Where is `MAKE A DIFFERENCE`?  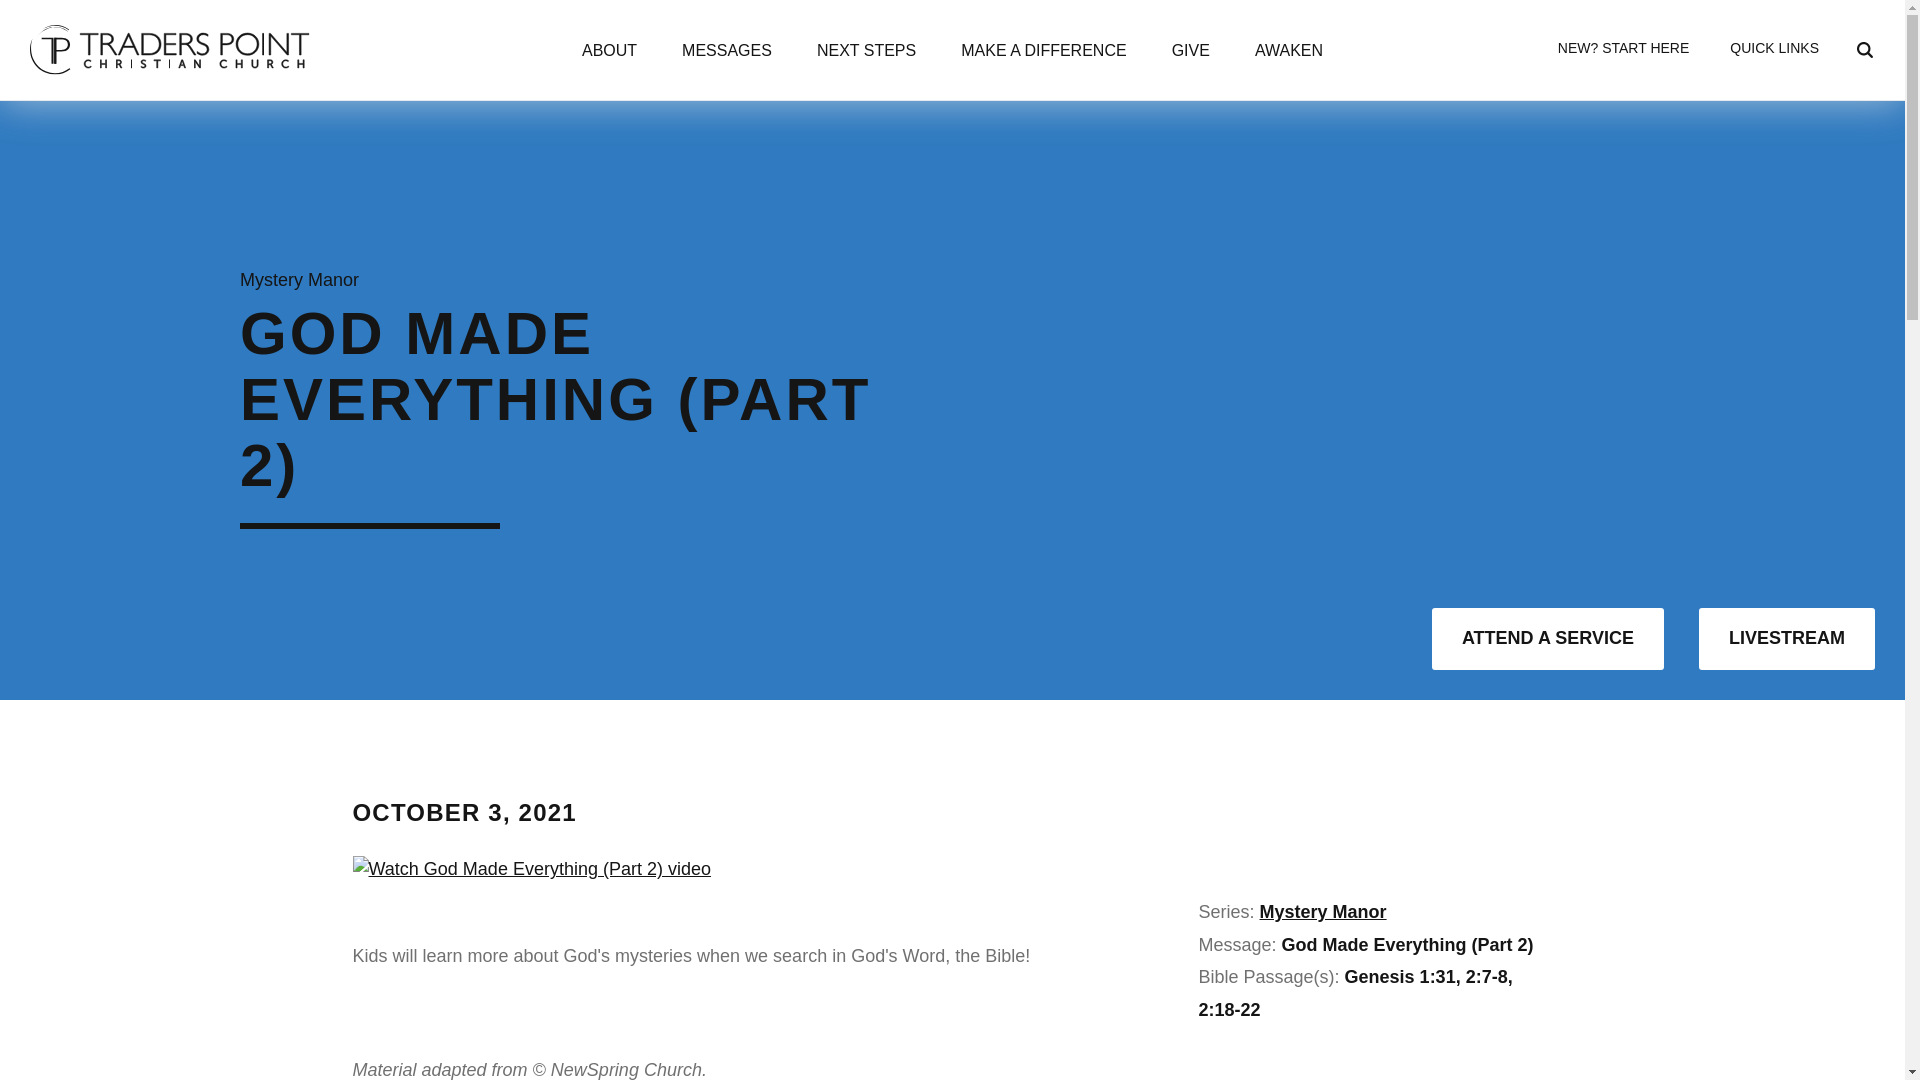
MAKE A DIFFERENCE is located at coordinates (1043, 53).